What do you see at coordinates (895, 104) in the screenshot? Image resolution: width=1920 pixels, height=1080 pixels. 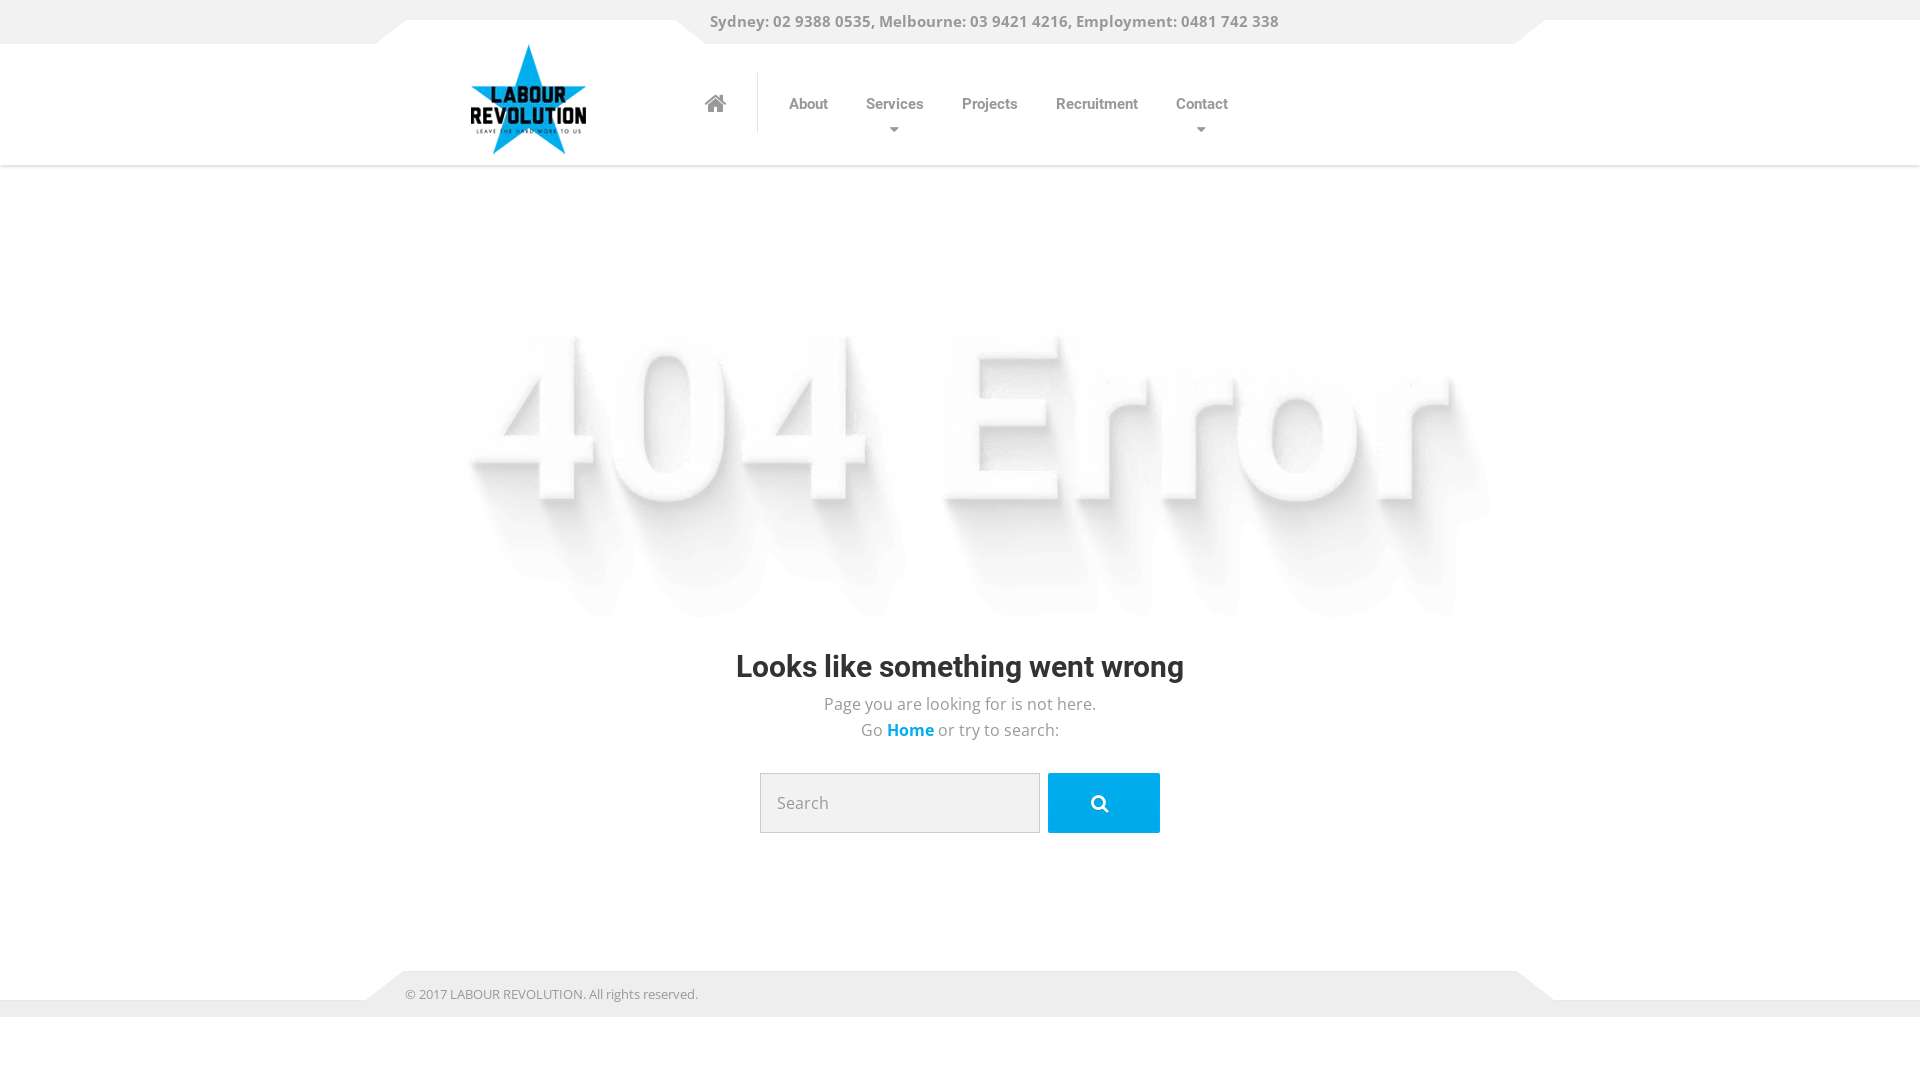 I see `Services` at bounding box center [895, 104].